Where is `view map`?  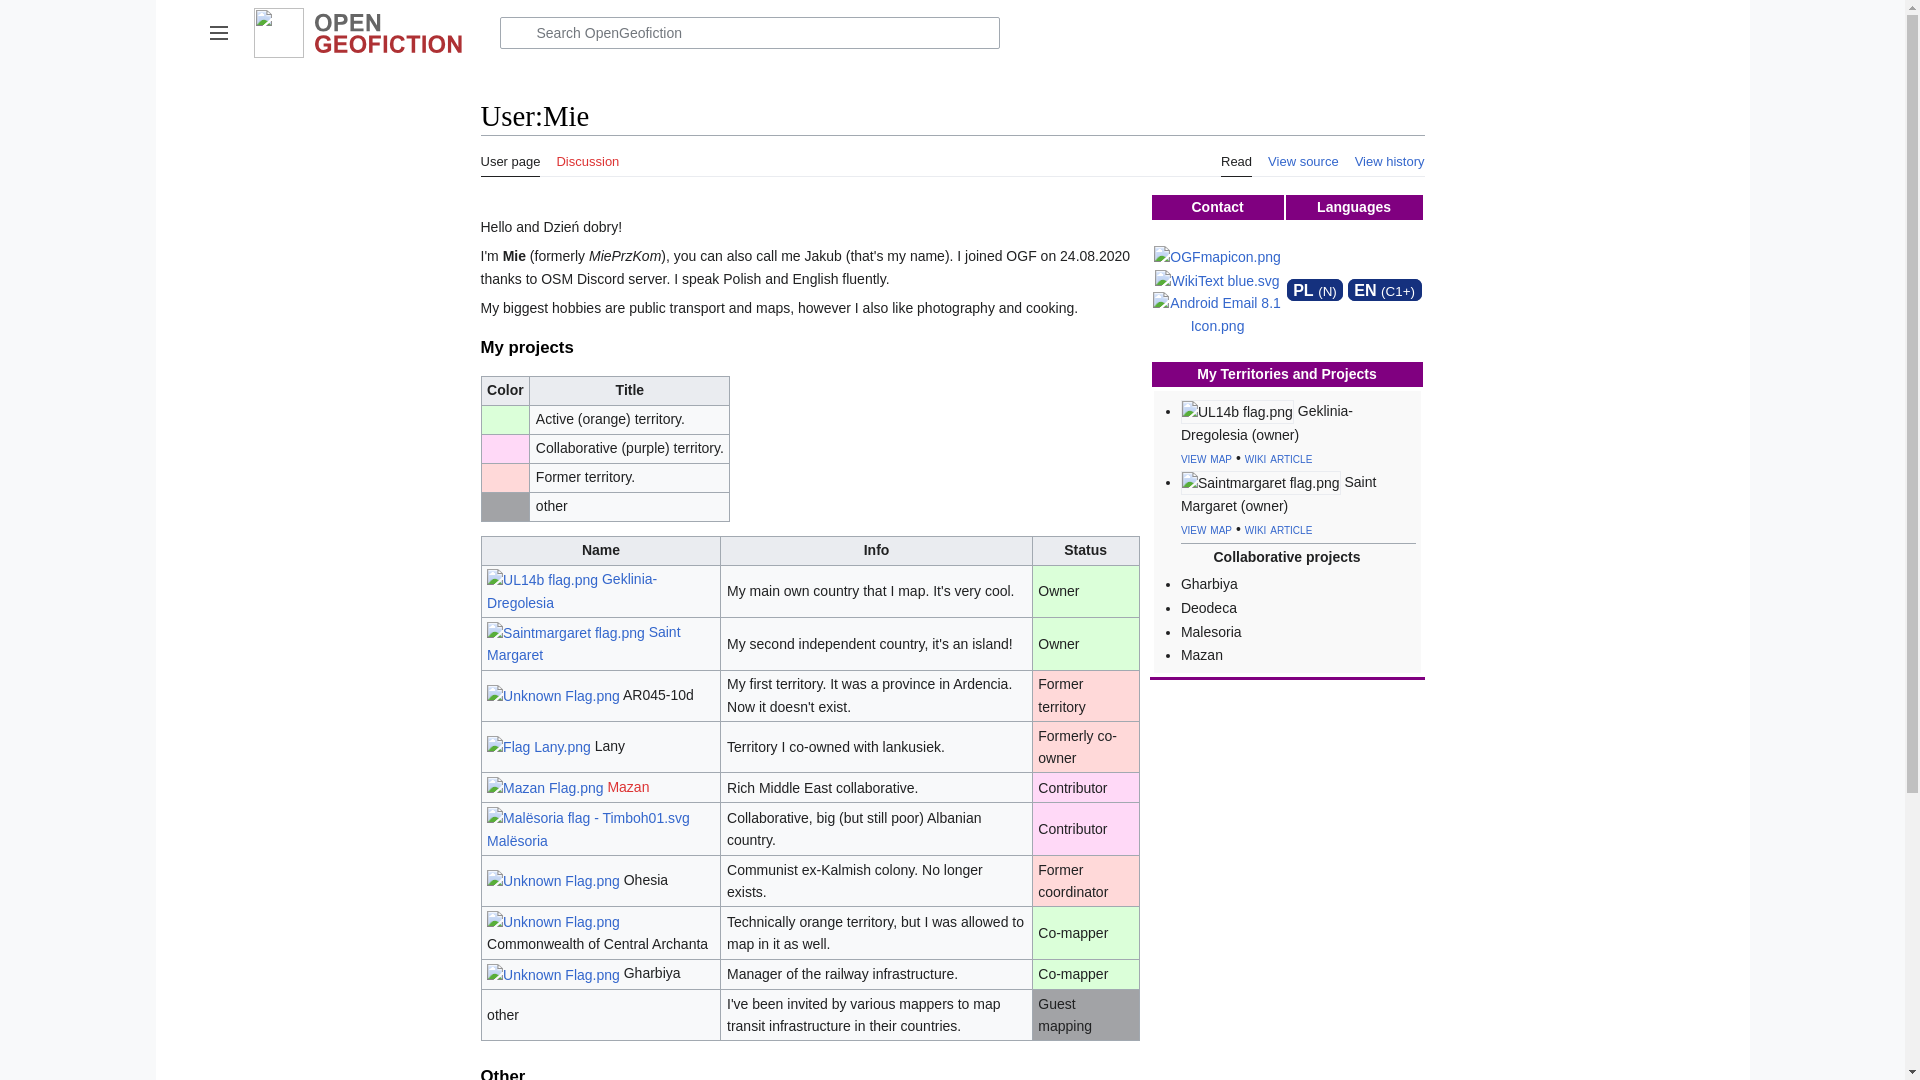
view map is located at coordinates (1206, 458).